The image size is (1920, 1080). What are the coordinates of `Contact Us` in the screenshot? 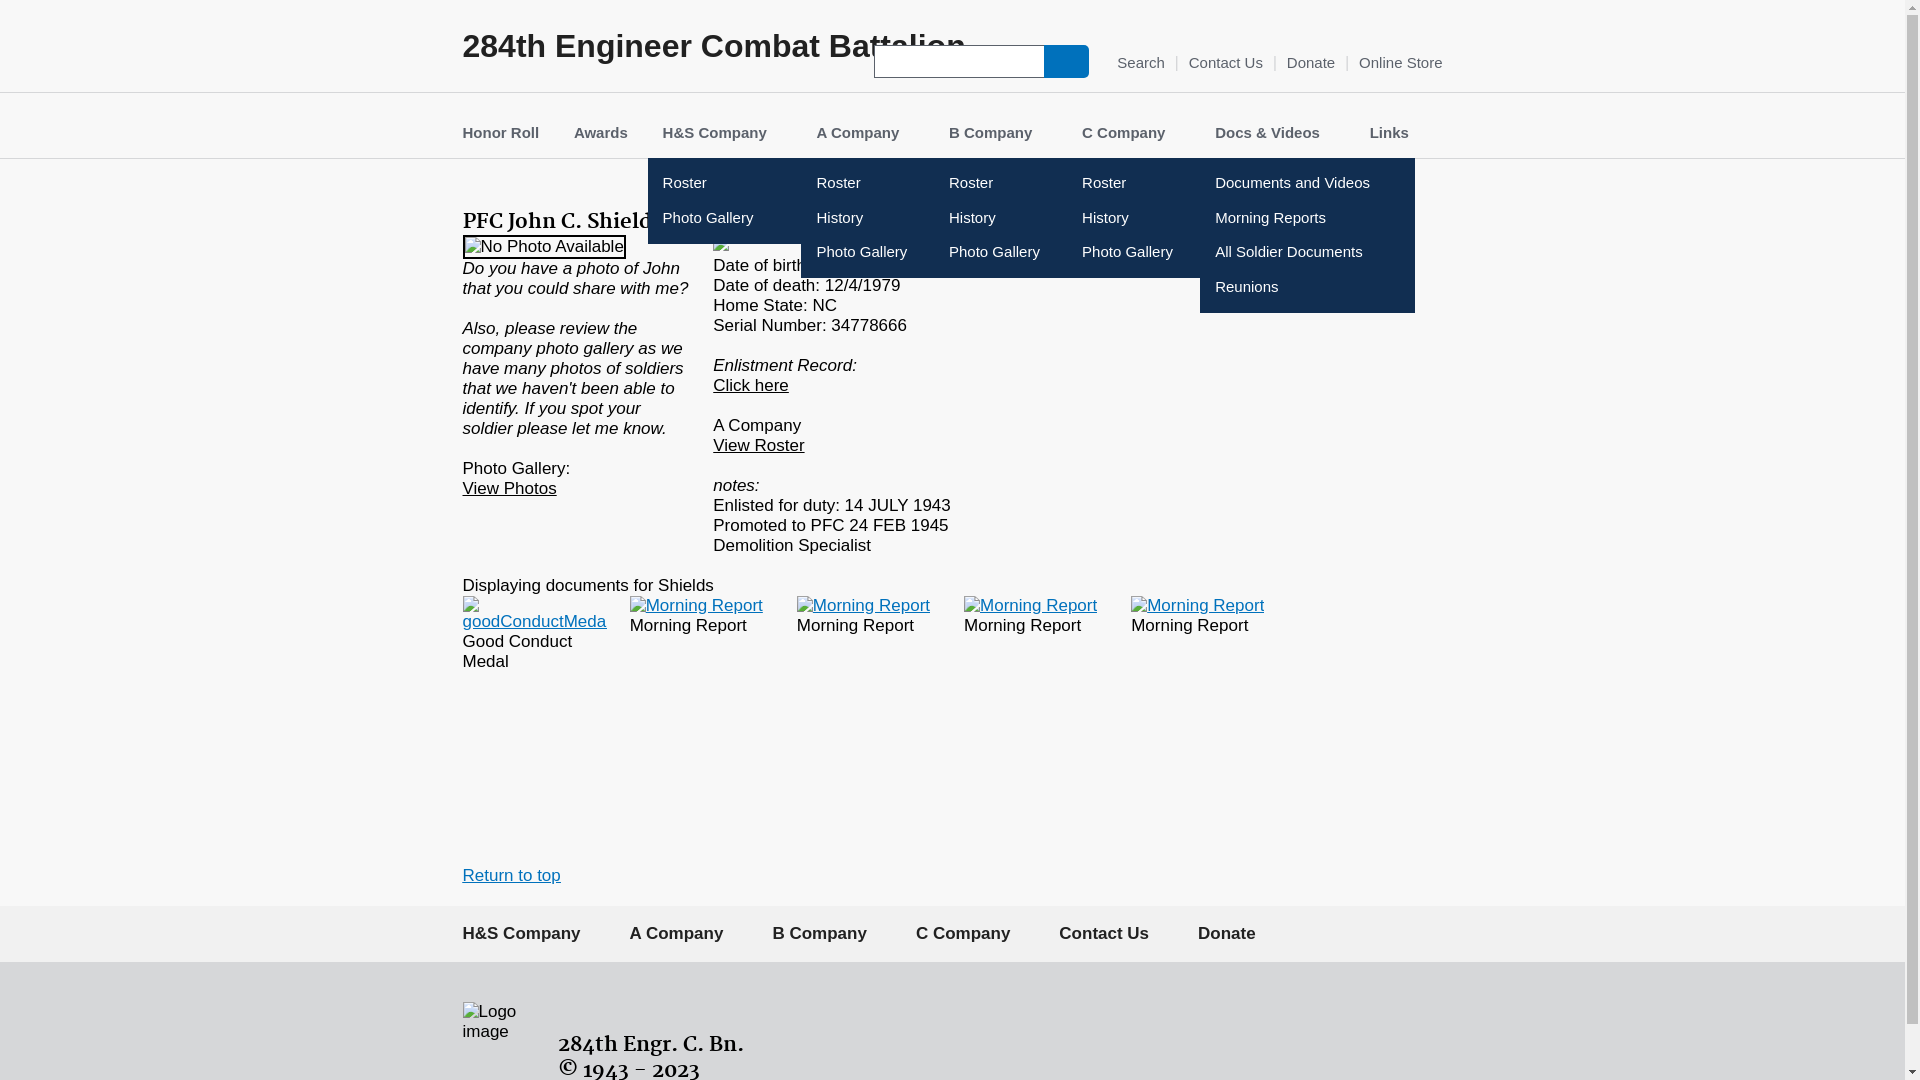 It's located at (1226, 64).